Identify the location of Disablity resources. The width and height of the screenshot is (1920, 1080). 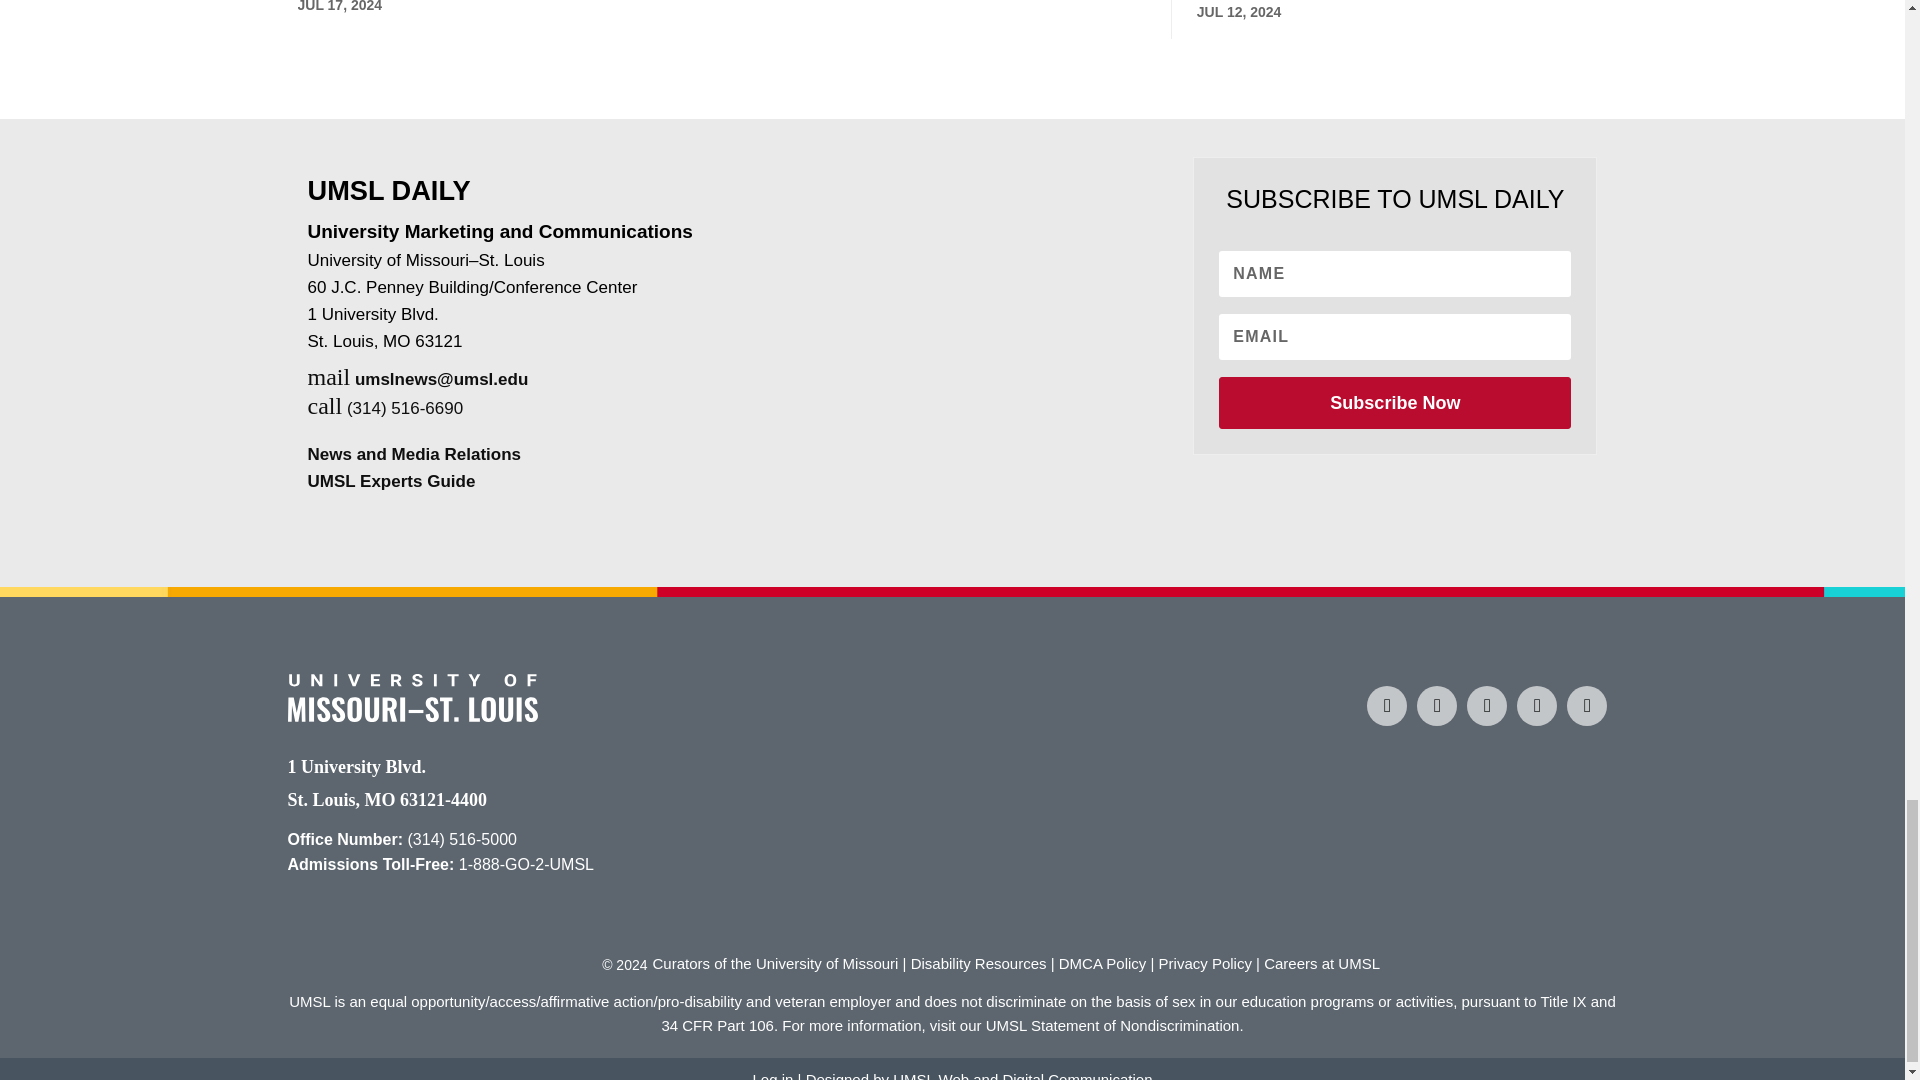
(978, 963).